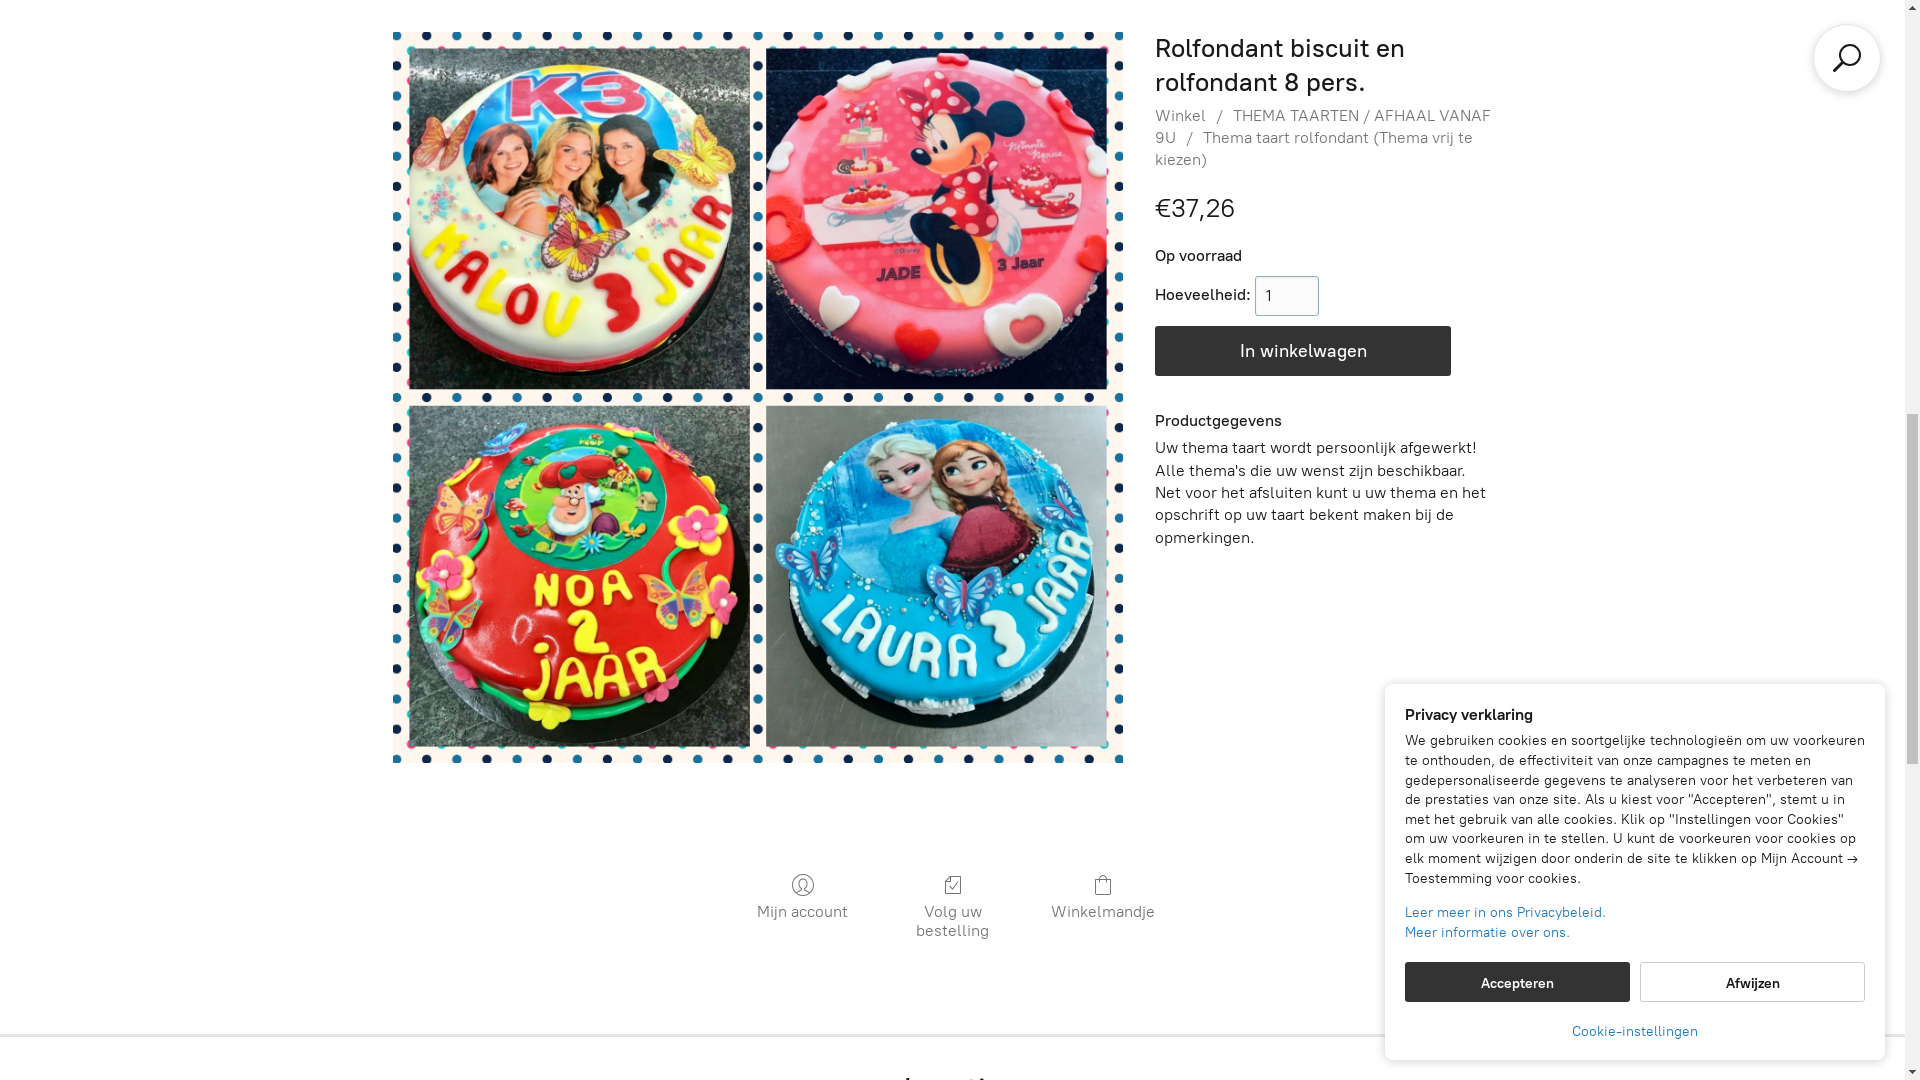 This screenshot has width=1920, height=1080. What do you see at coordinates (64, 36) in the screenshot?
I see `Winkel` at bounding box center [64, 36].